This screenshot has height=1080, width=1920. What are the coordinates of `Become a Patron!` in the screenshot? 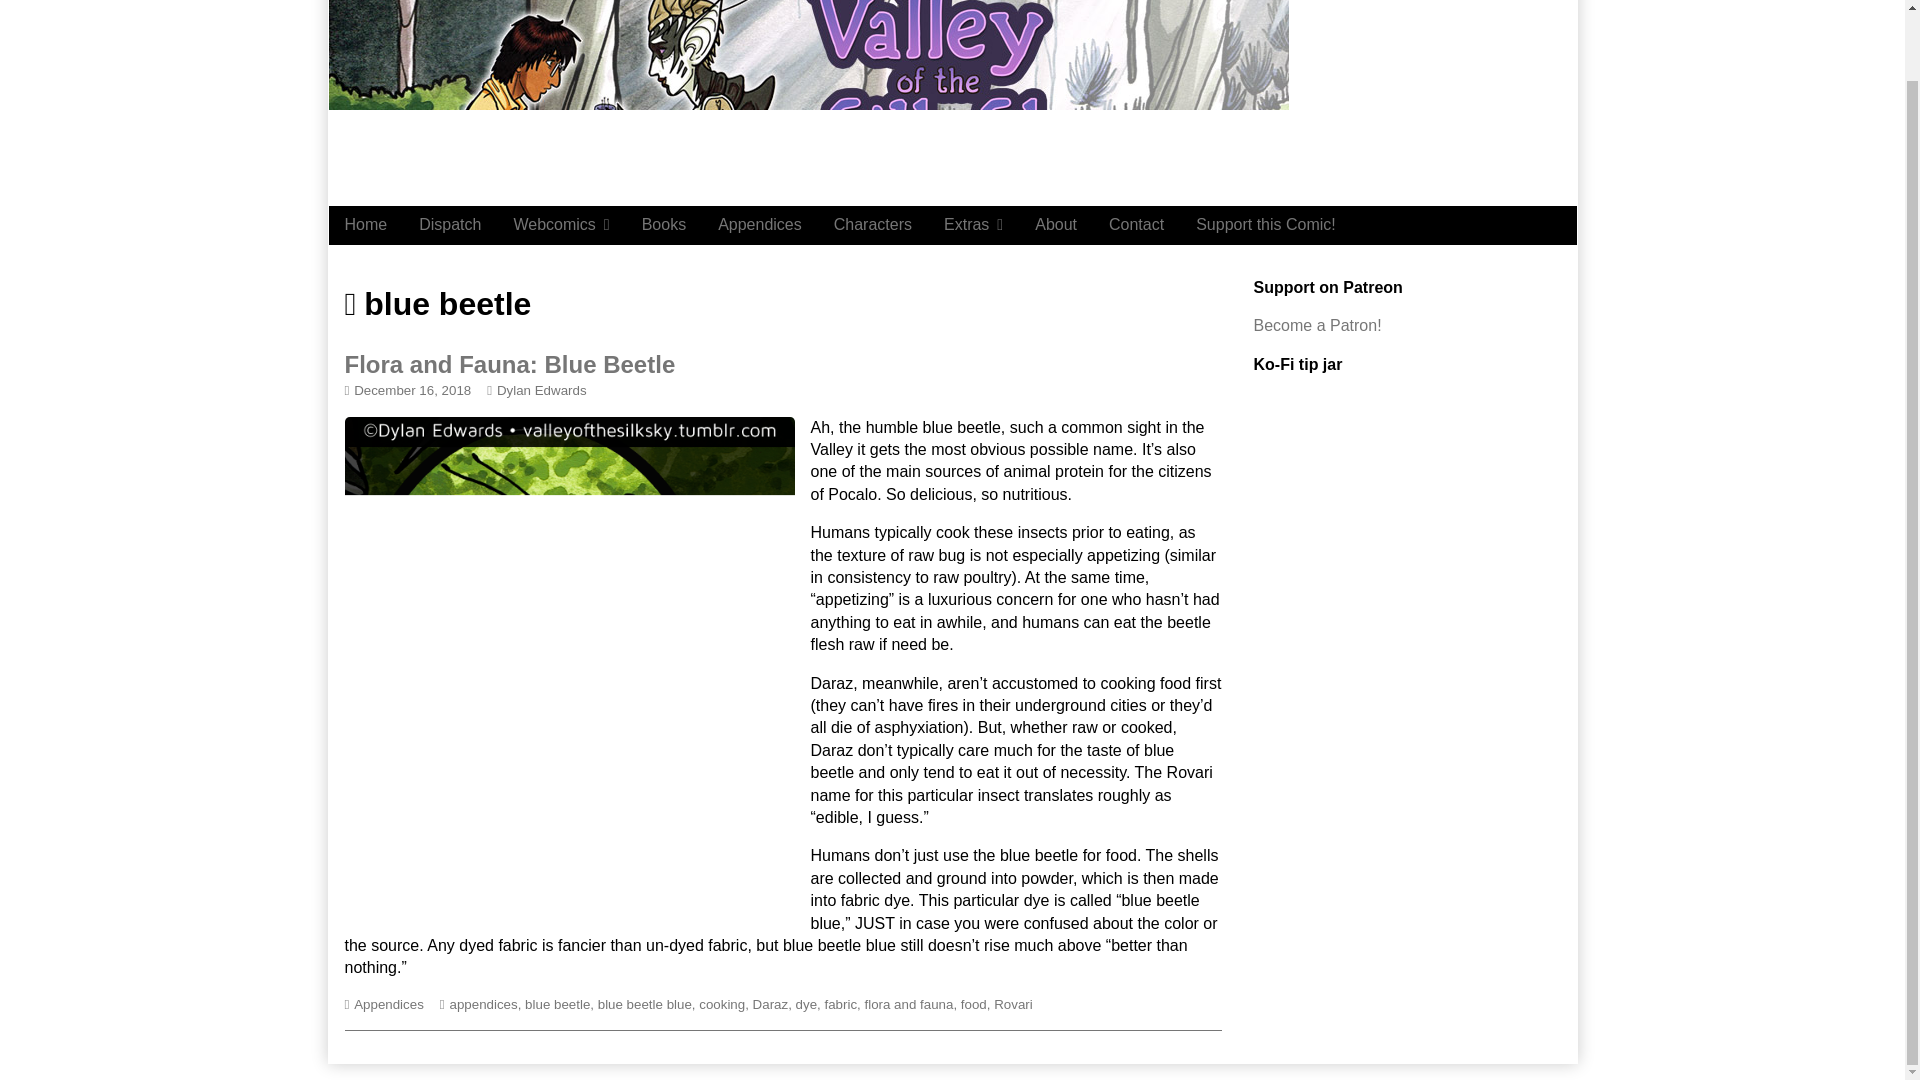 It's located at (1318, 325).